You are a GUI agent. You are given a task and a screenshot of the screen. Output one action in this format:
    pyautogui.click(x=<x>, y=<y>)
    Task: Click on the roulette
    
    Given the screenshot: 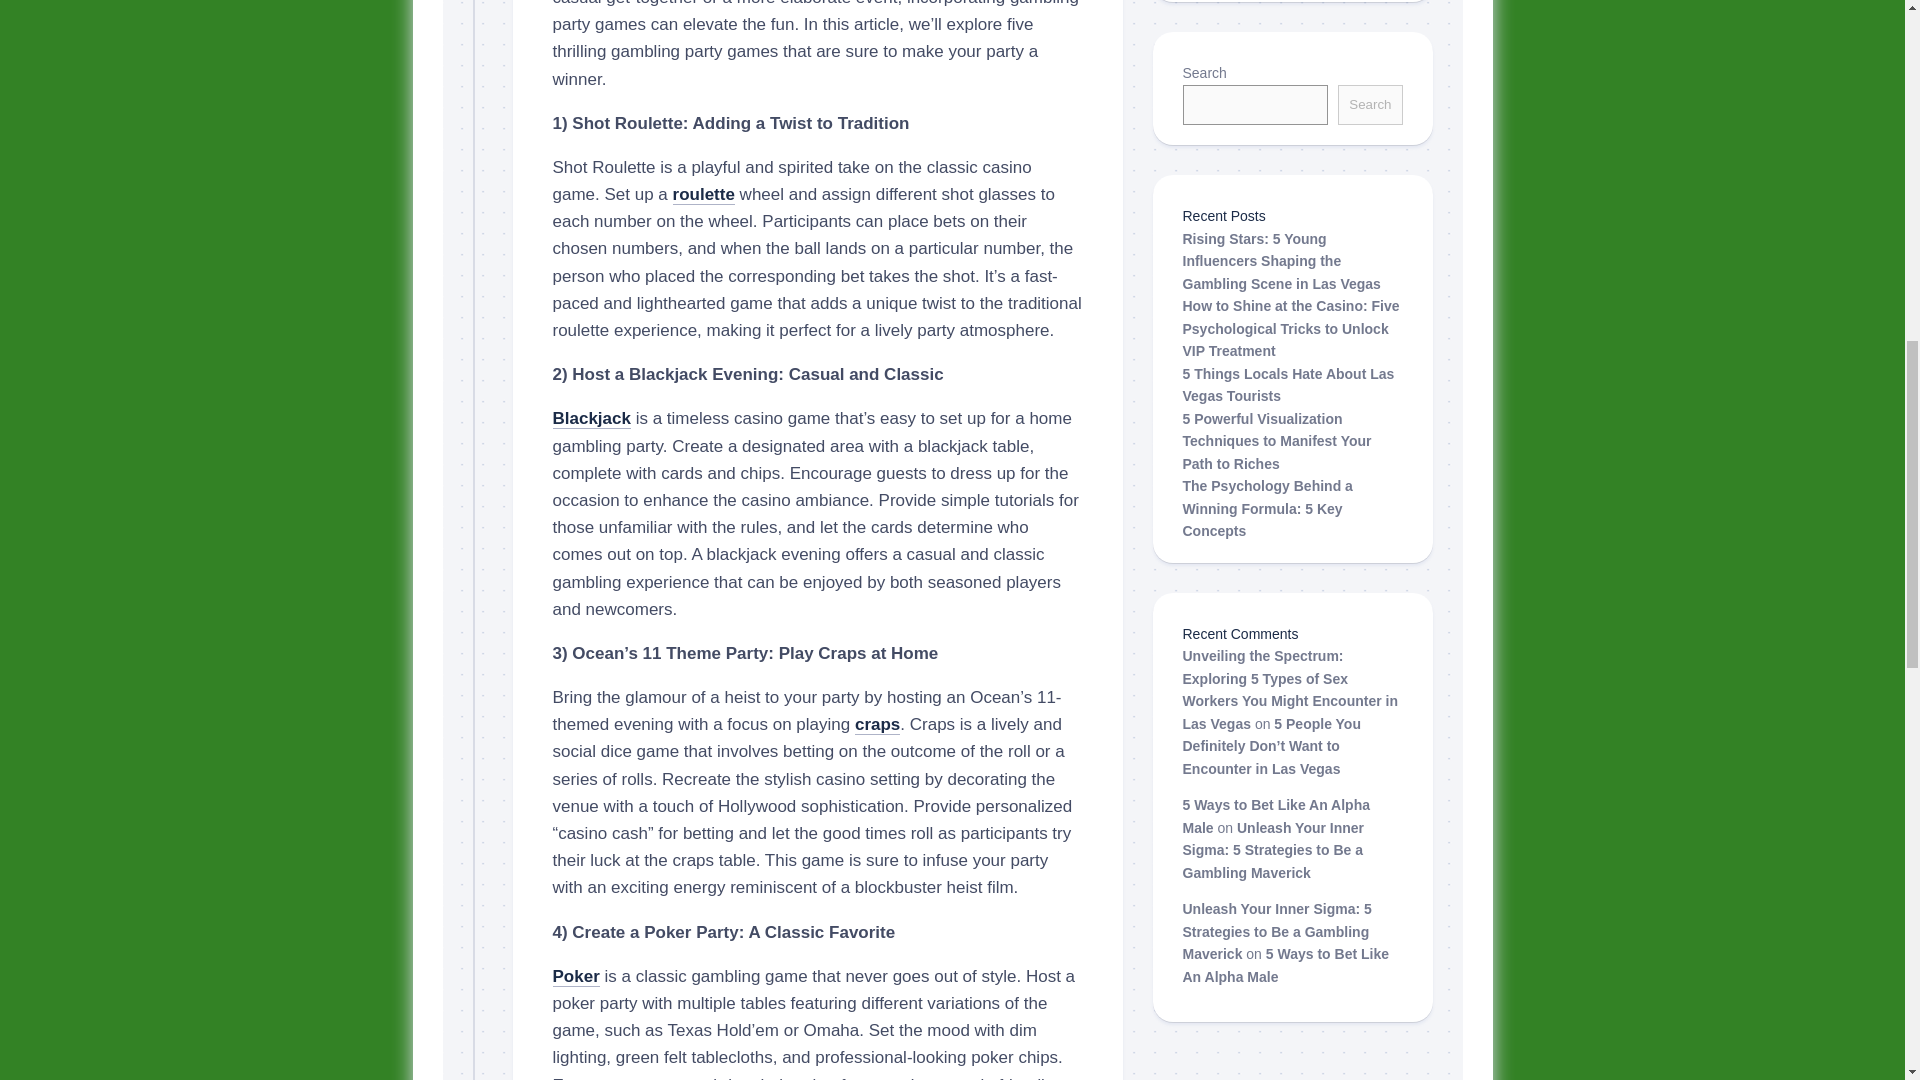 What is the action you would take?
    pyautogui.click(x=704, y=194)
    